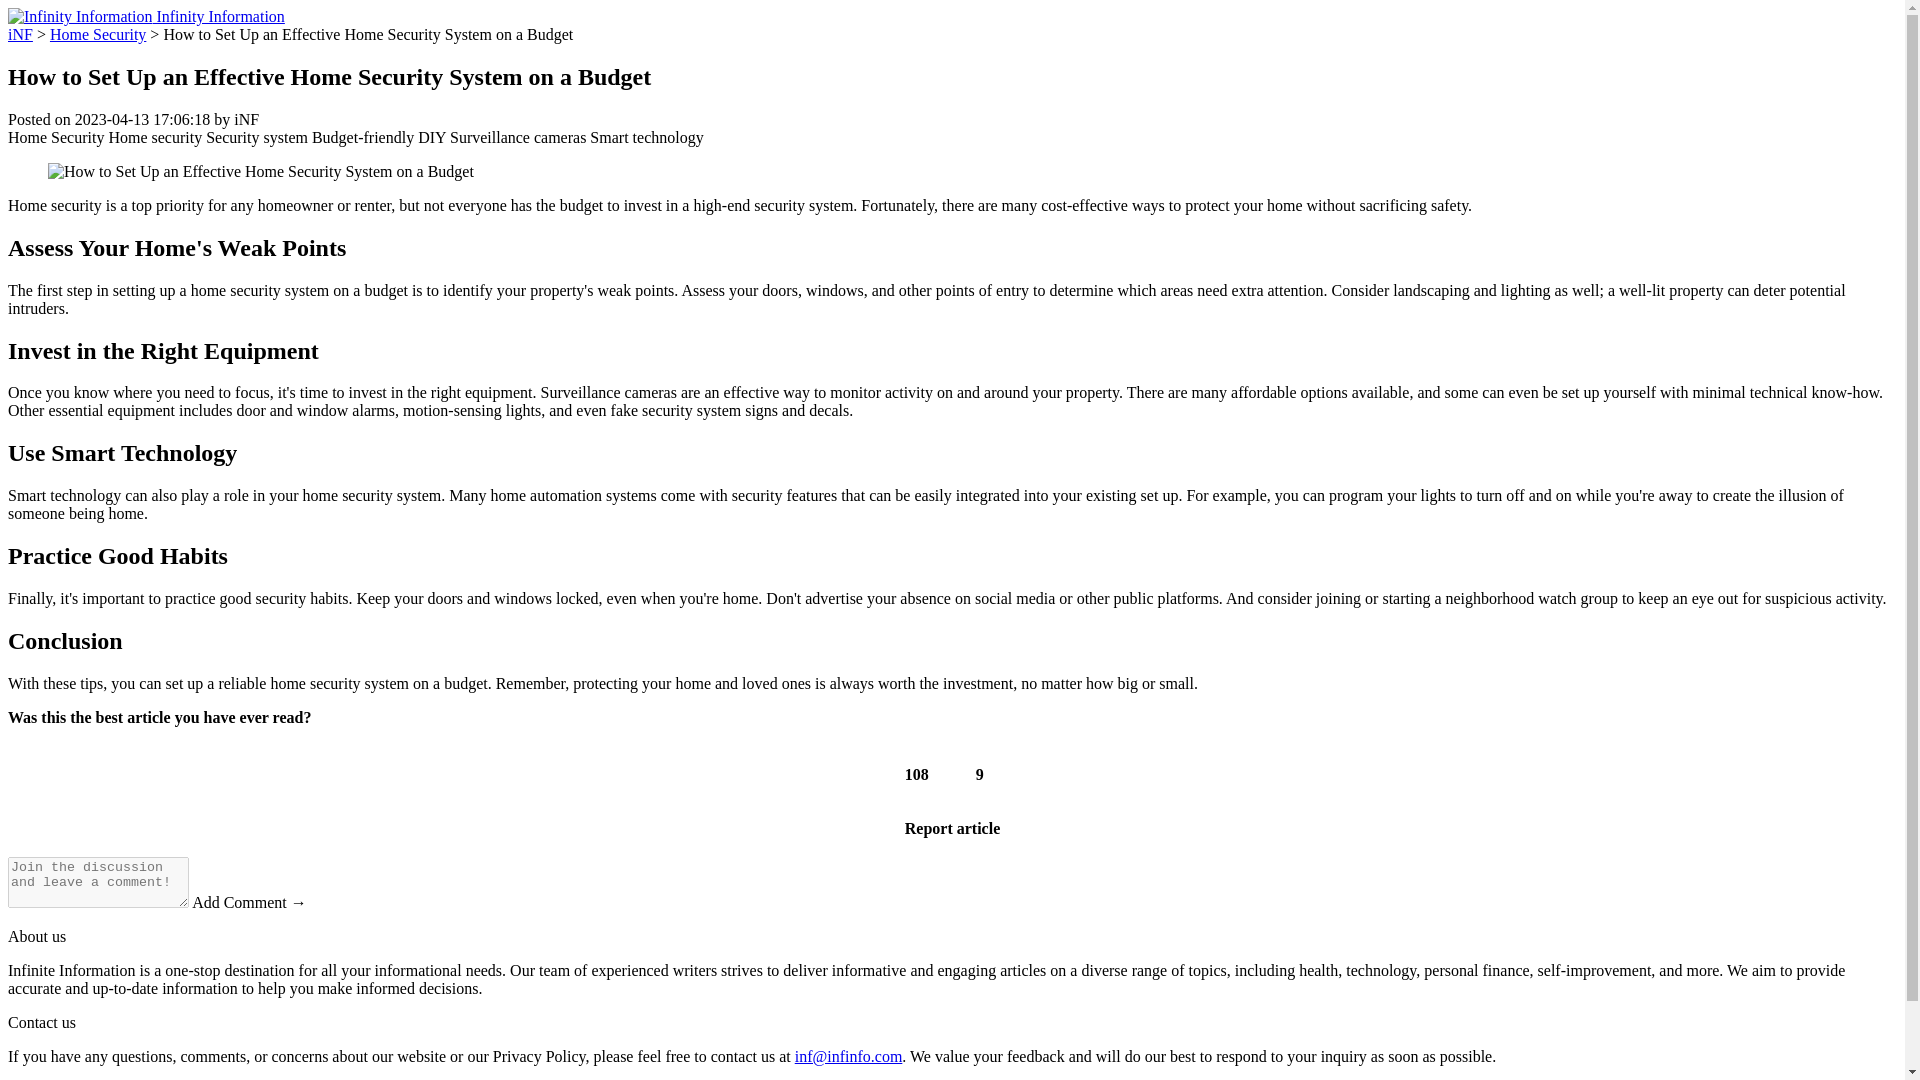 This screenshot has height=1080, width=1920. Describe the element at coordinates (432, 136) in the screenshot. I see `DIY` at that location.